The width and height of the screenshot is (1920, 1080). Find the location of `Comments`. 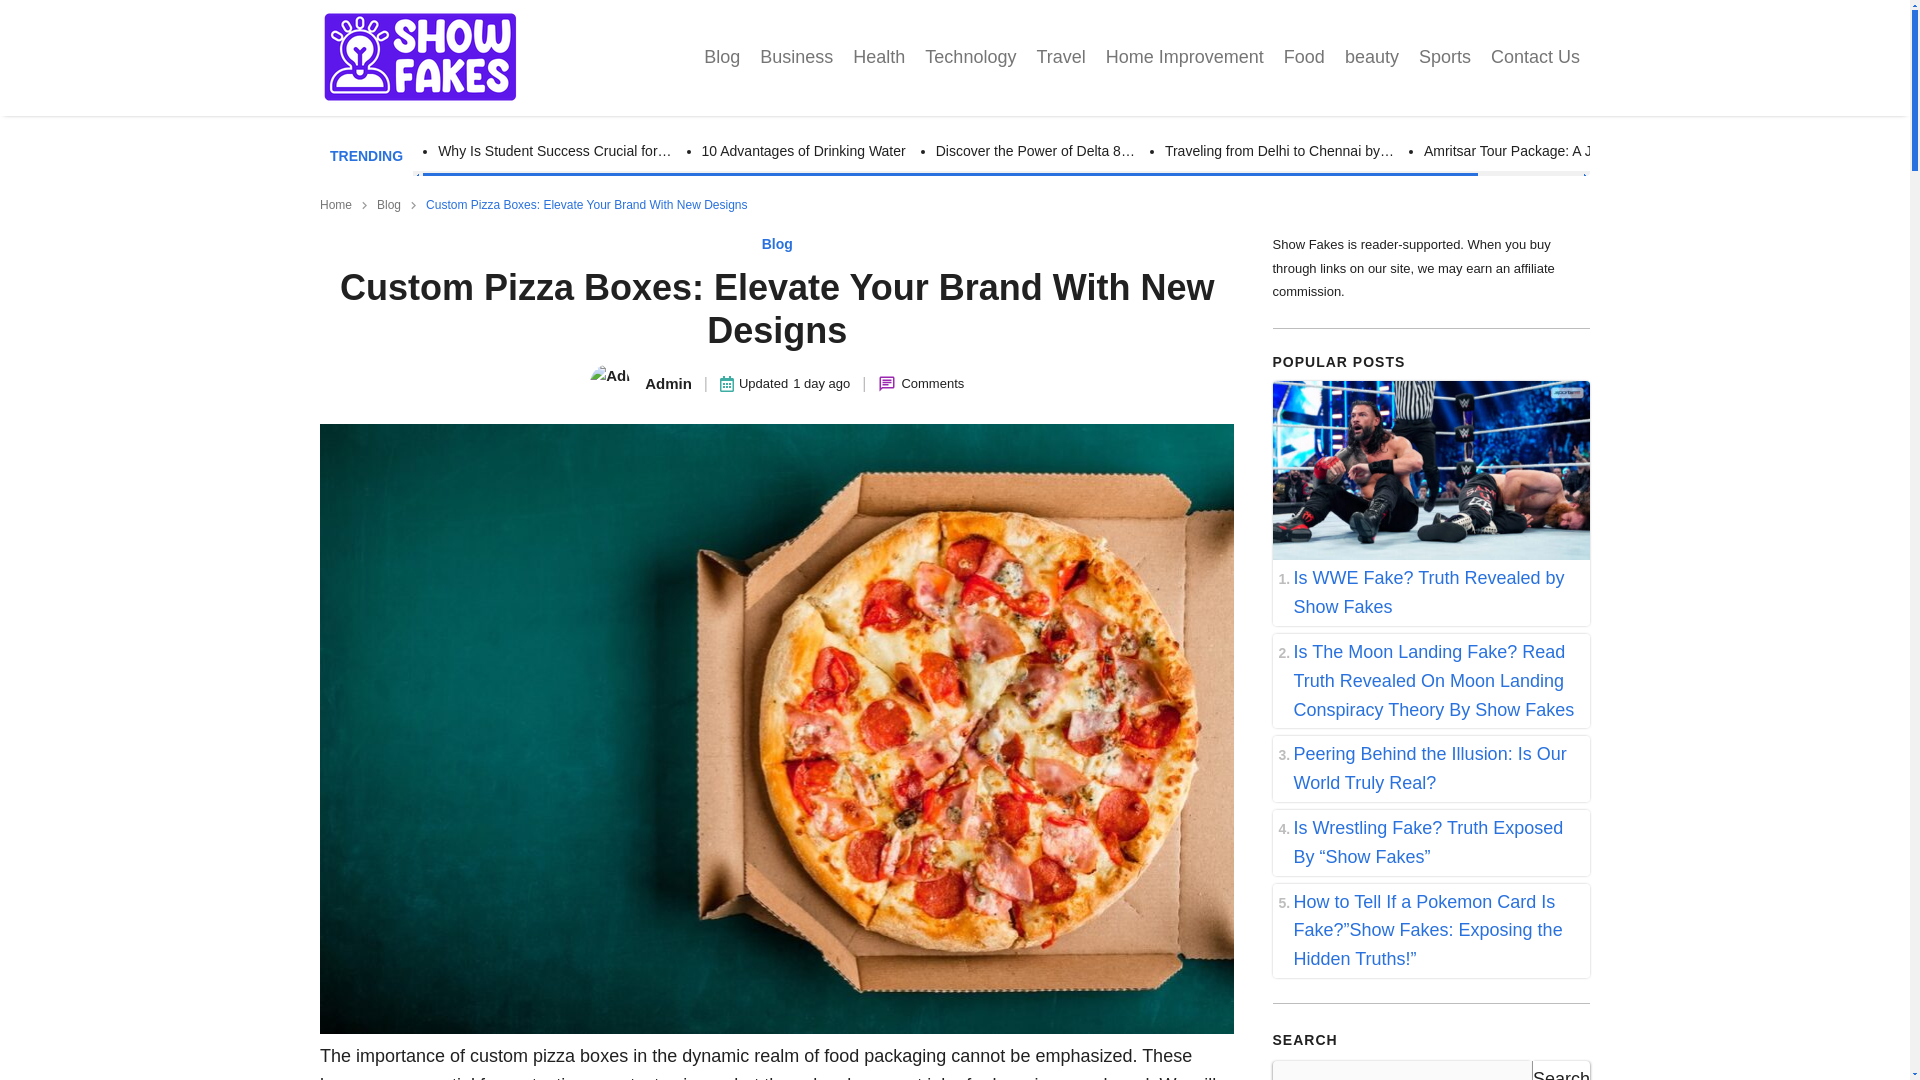

Comments is located at coordinates (932, 384).